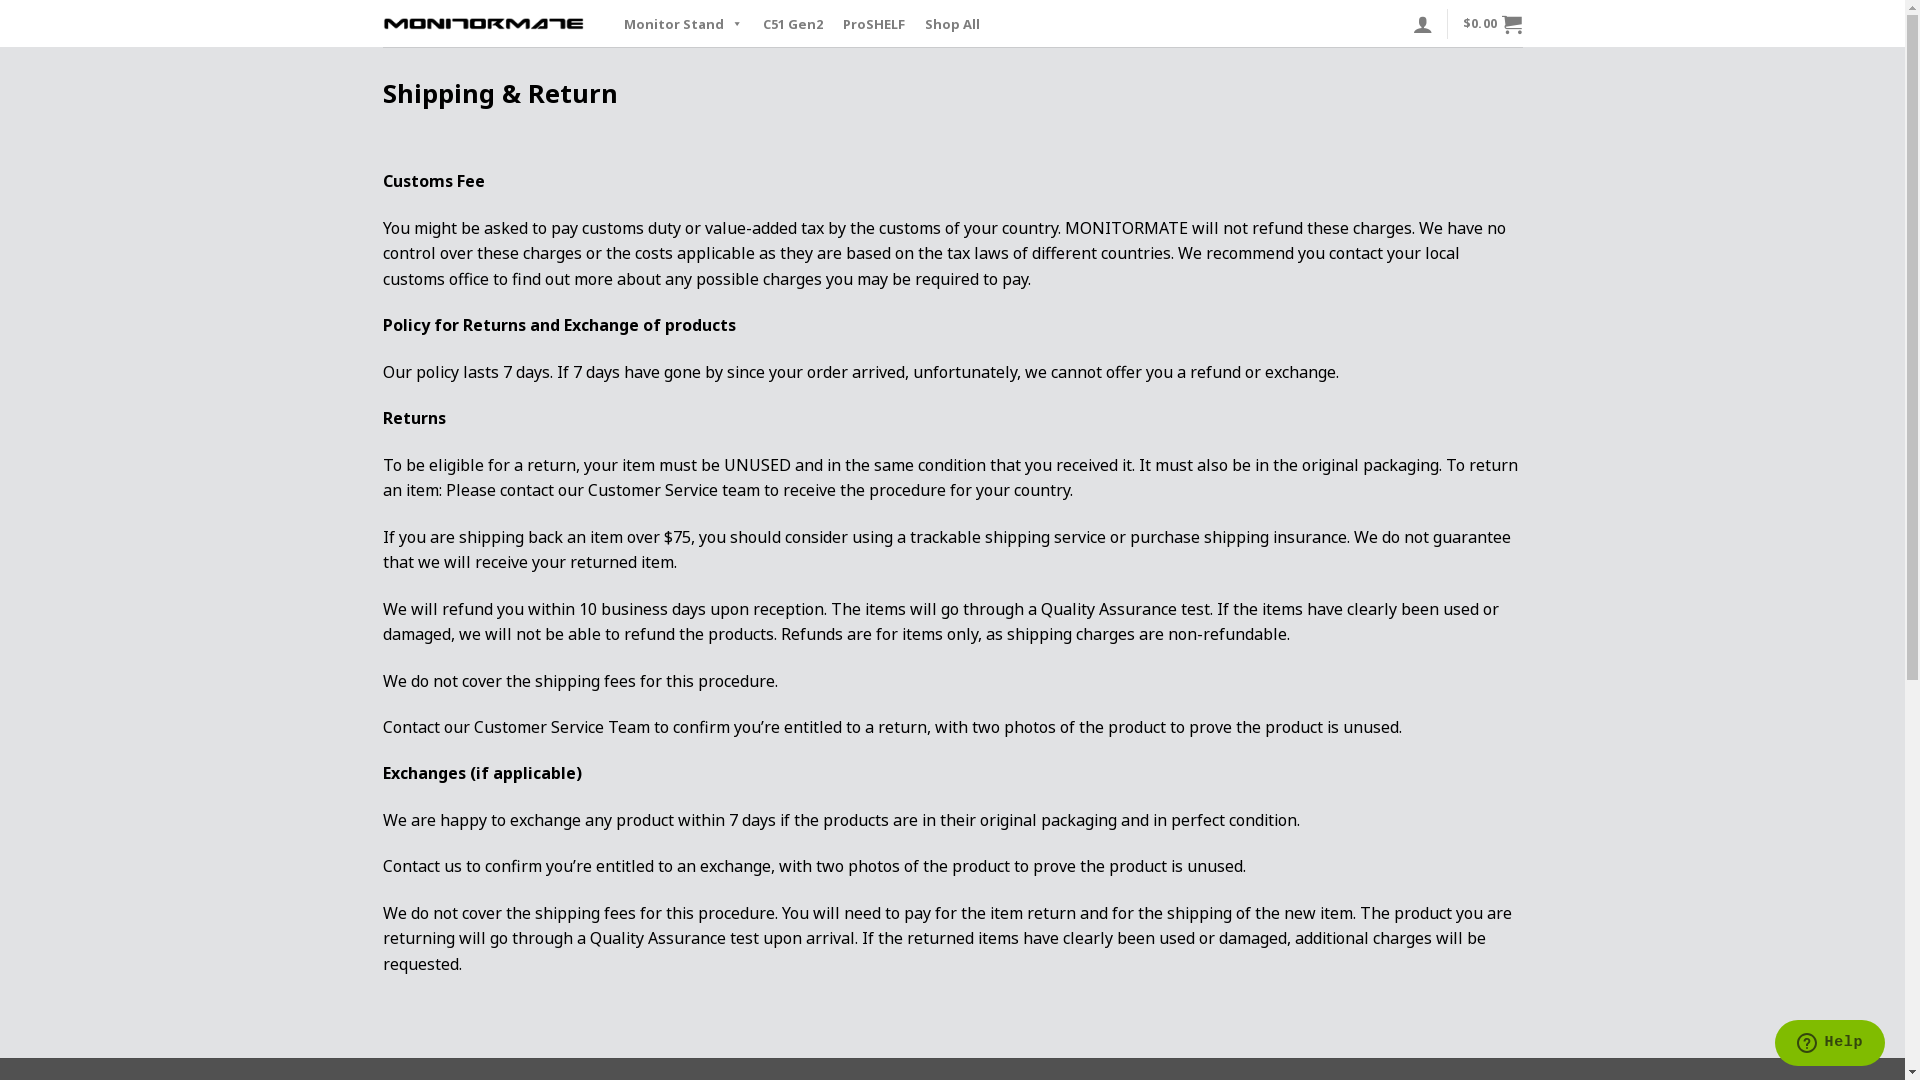 The height and width of the screenshot is (1080, 1920). Describe the element at coordinates (674, 490) in the screenshot. I see `Customer Service team` at that location.